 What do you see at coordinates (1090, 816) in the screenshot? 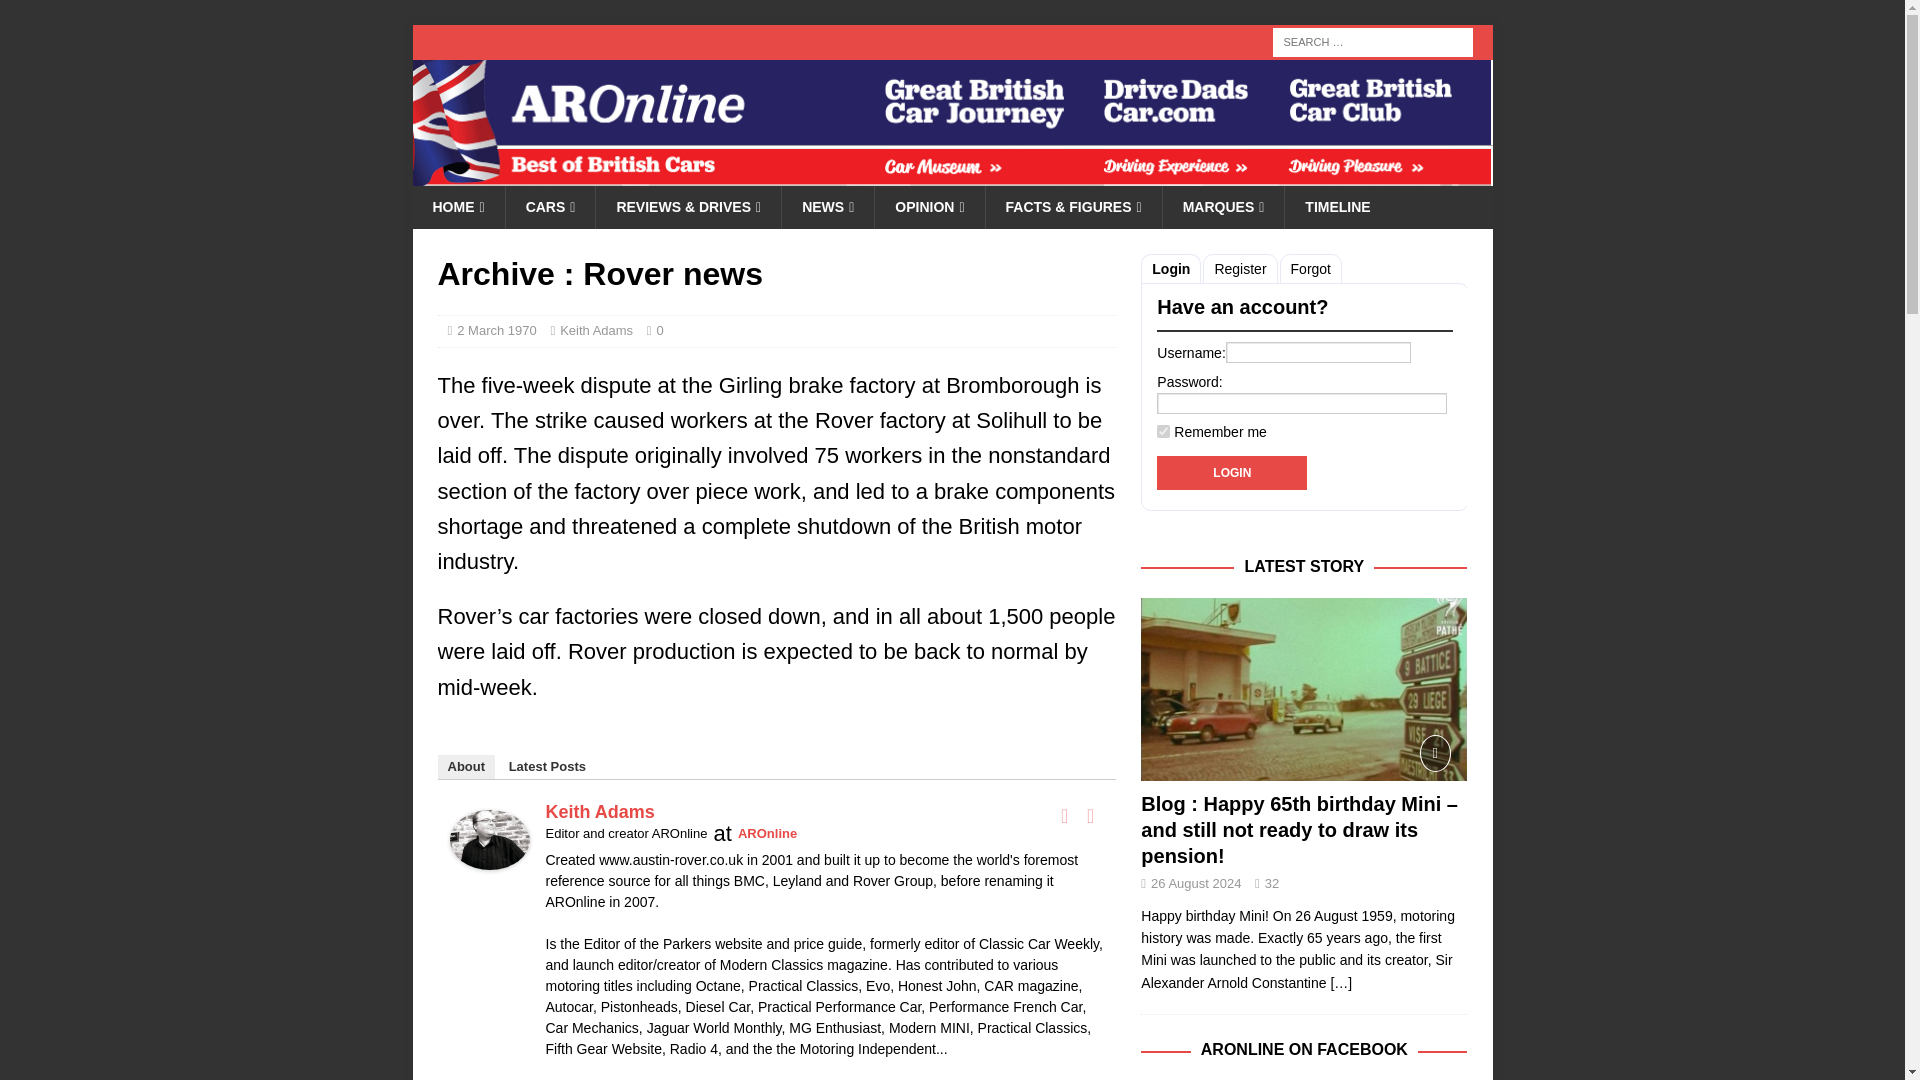
I see `Twitter` at bounding box center [1090, 816].